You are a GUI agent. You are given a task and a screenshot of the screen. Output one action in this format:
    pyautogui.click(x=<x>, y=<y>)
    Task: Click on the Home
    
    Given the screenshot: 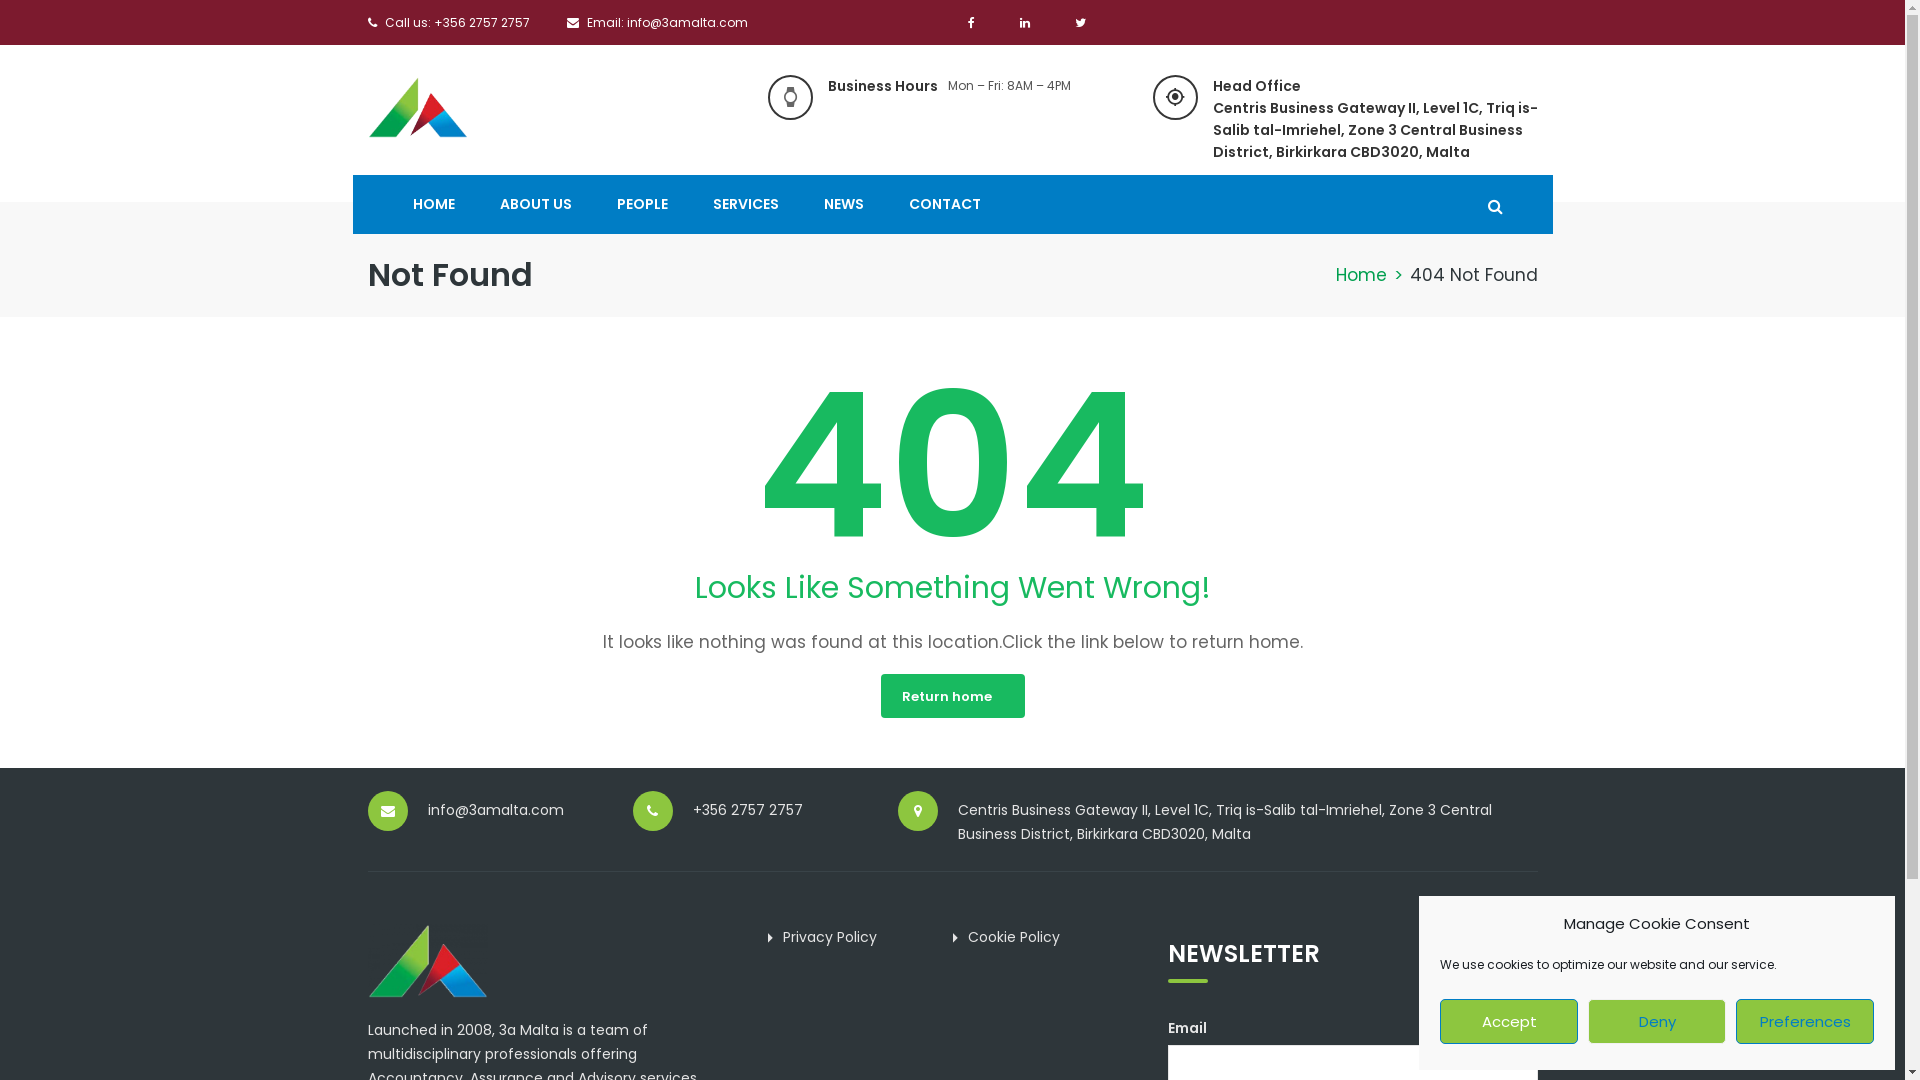 What is the action you would take?
    pyautogui.click(x=1362, y=275)
    